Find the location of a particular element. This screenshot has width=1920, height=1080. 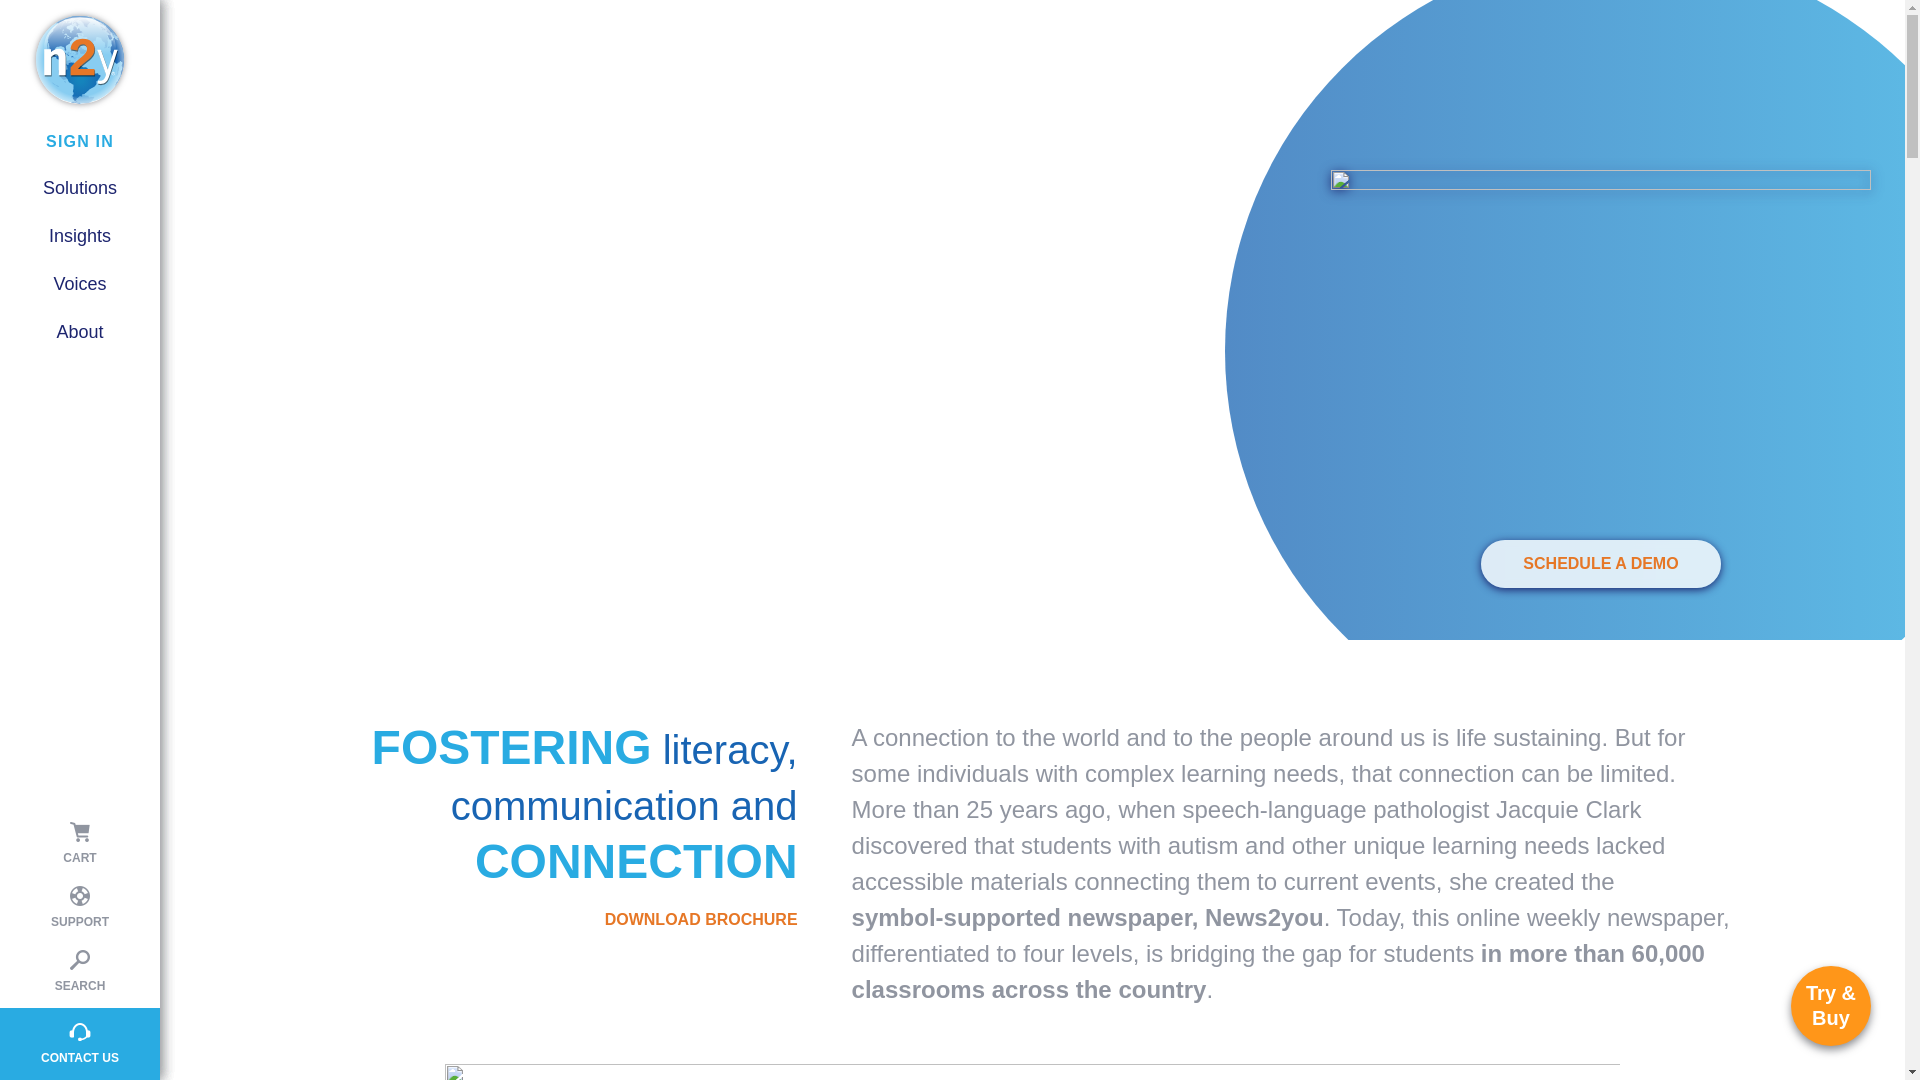

Insights is located at coordinates (60, 296).